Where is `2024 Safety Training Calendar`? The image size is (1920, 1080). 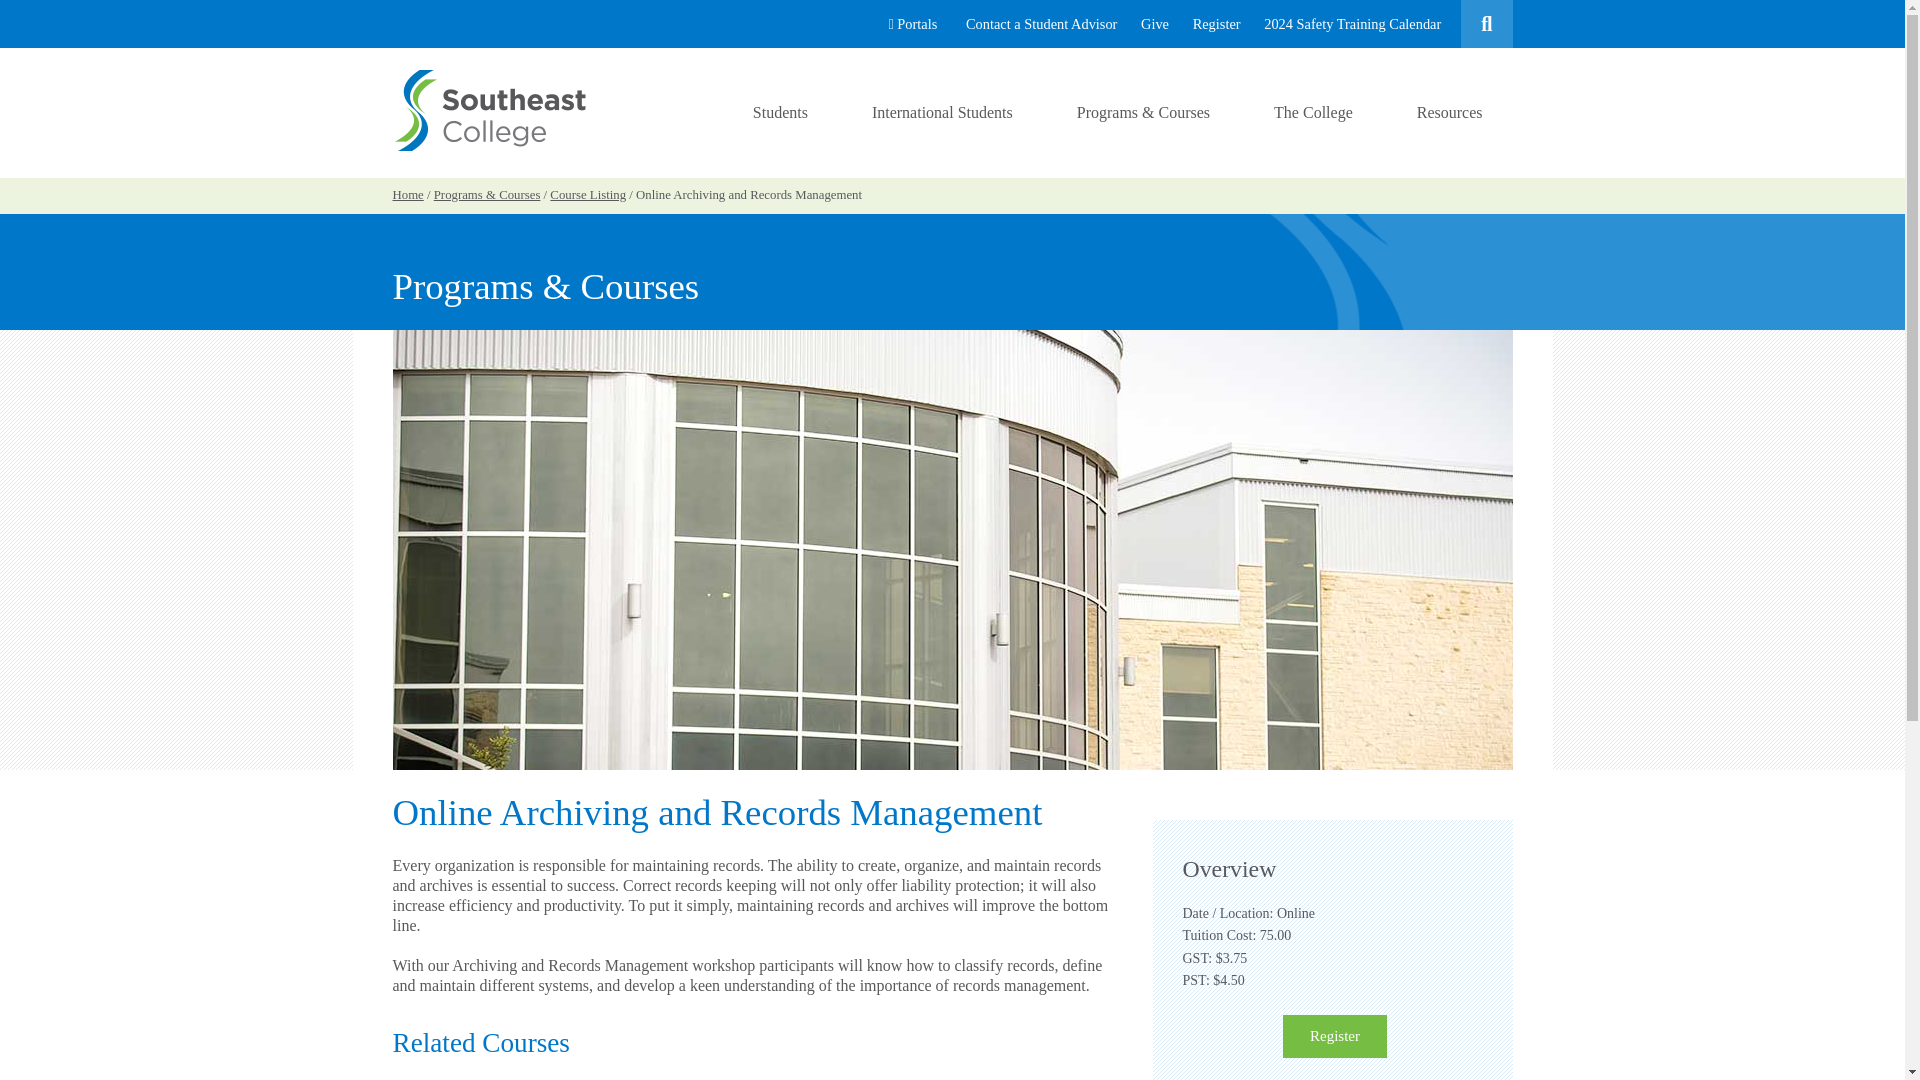 2024 Safety Training Calendar is located at coordinates (1352, 24).